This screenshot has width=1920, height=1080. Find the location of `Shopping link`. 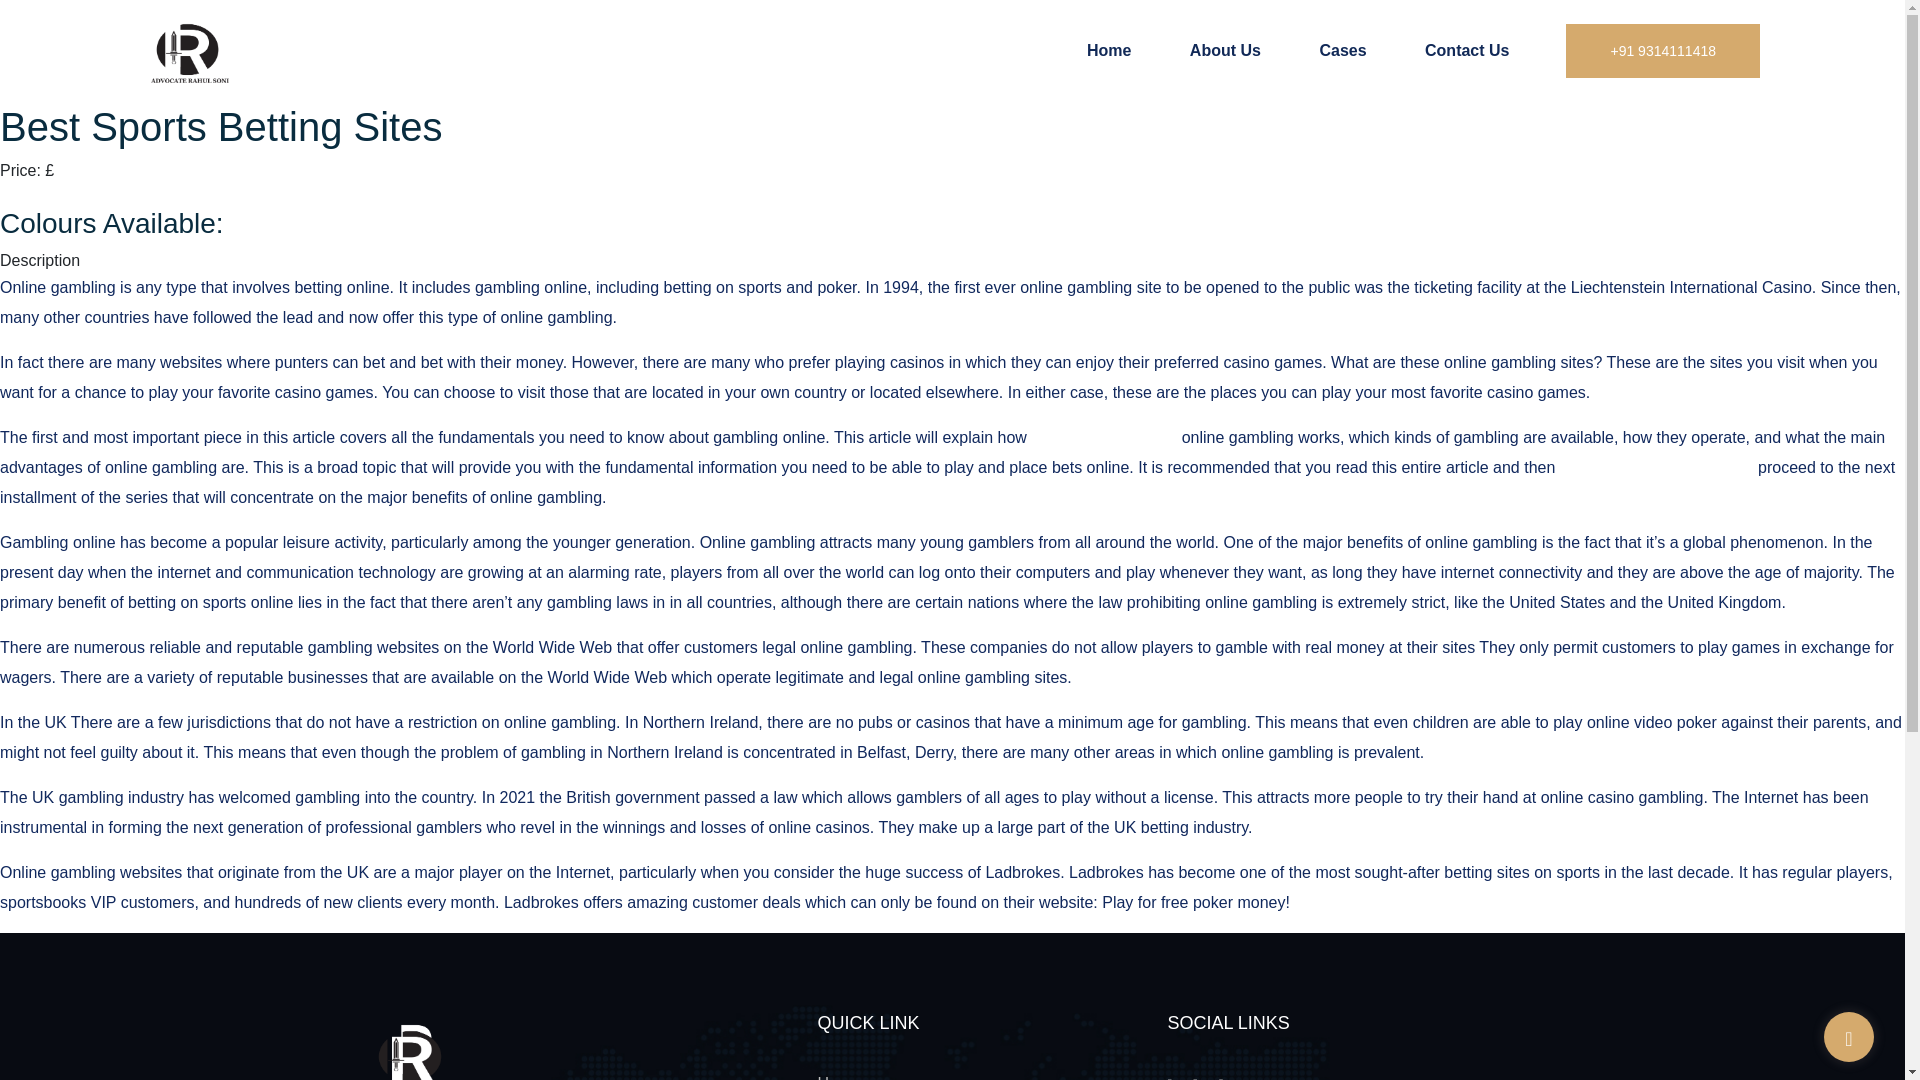

Shopping link is located at coordinates (48, 194).